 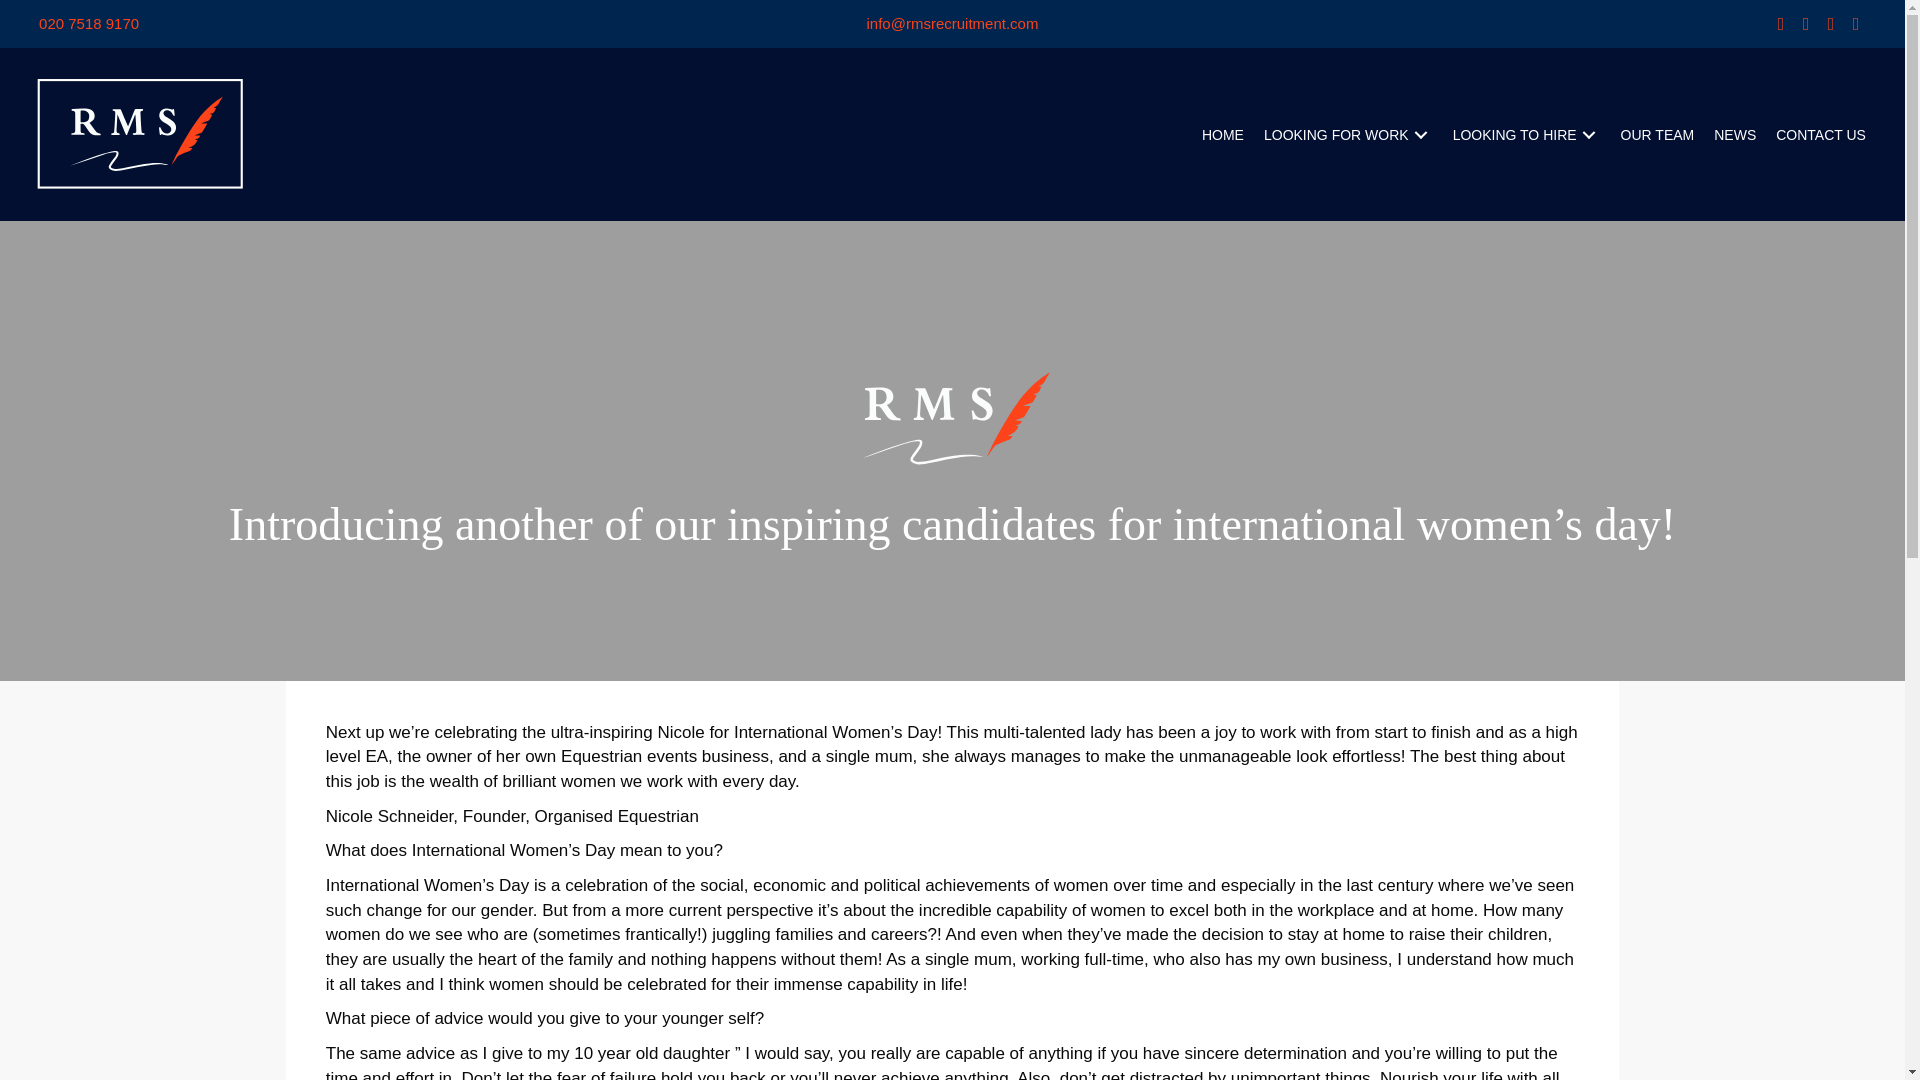 I want to click on Instagram, so click(x=1830, y=24).